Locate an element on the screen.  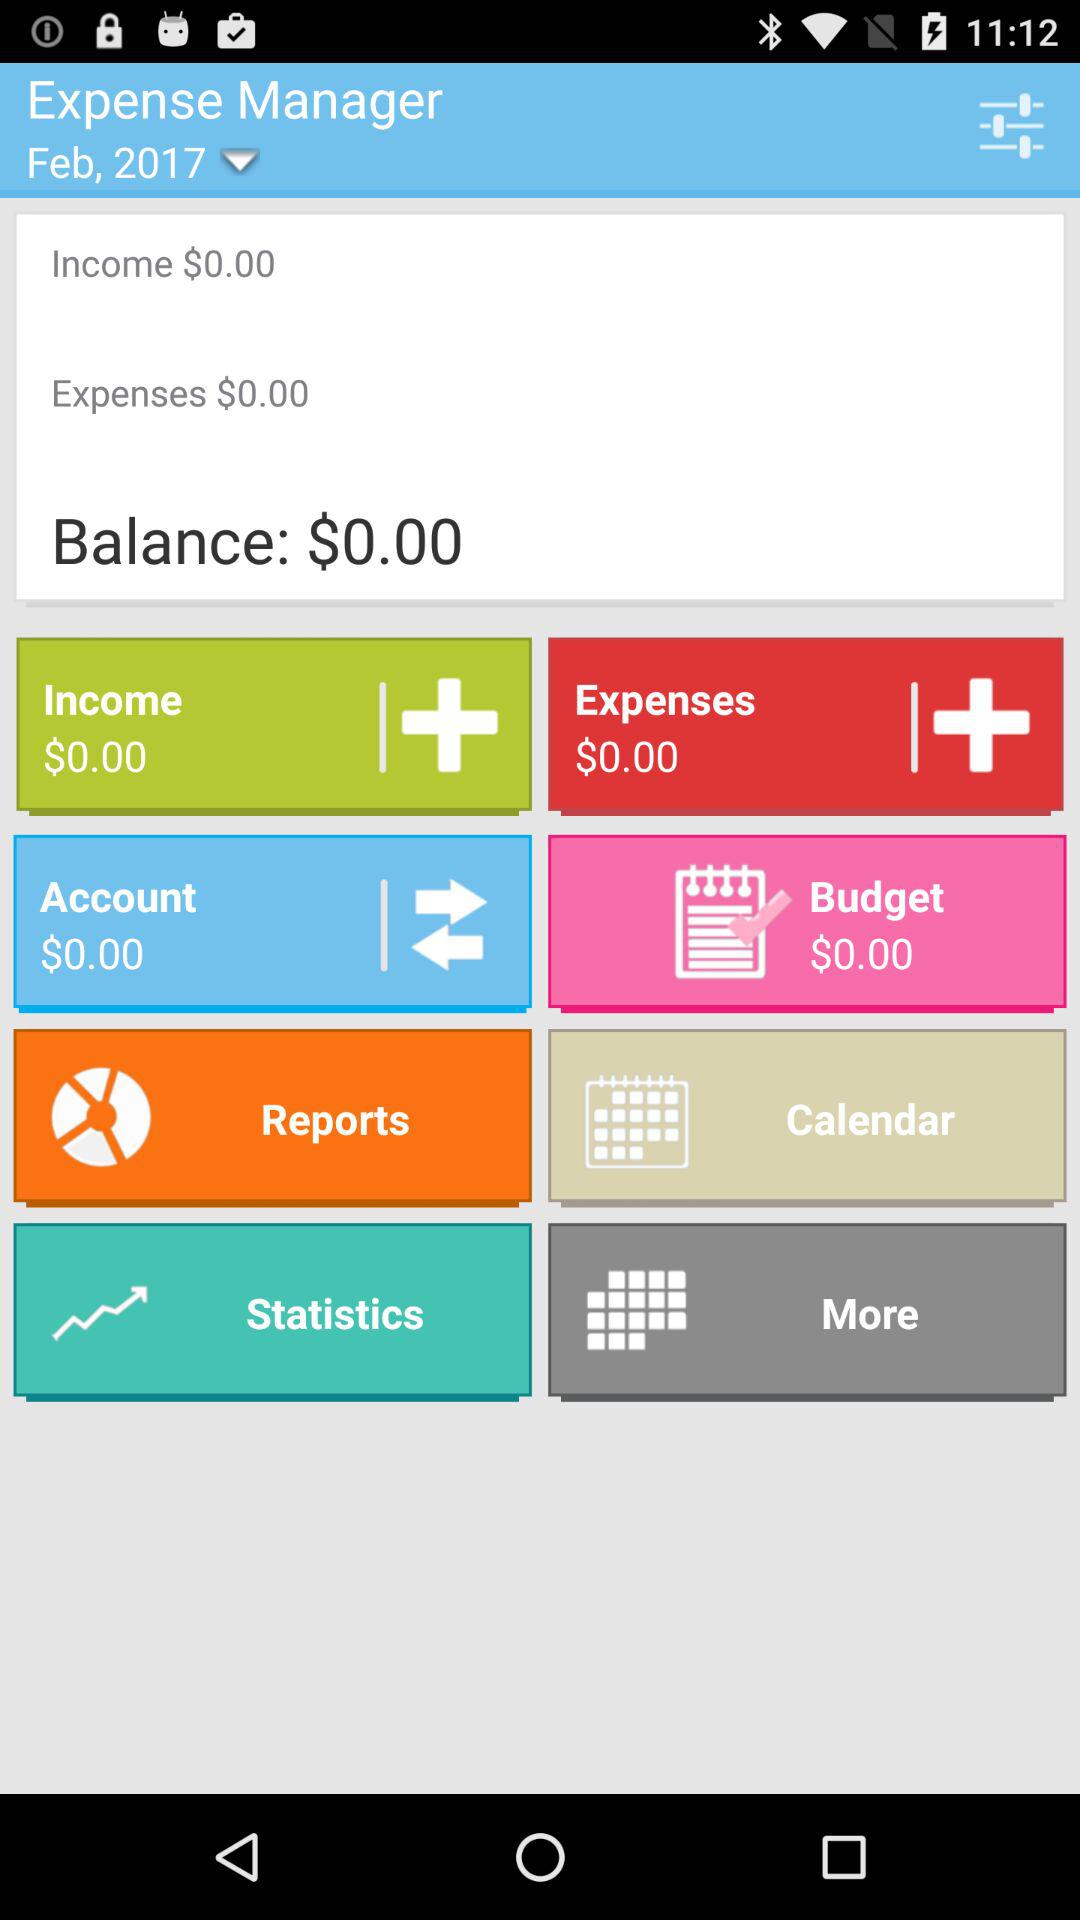
press the icon at the top right corner is located at coordinates (1011, 125).